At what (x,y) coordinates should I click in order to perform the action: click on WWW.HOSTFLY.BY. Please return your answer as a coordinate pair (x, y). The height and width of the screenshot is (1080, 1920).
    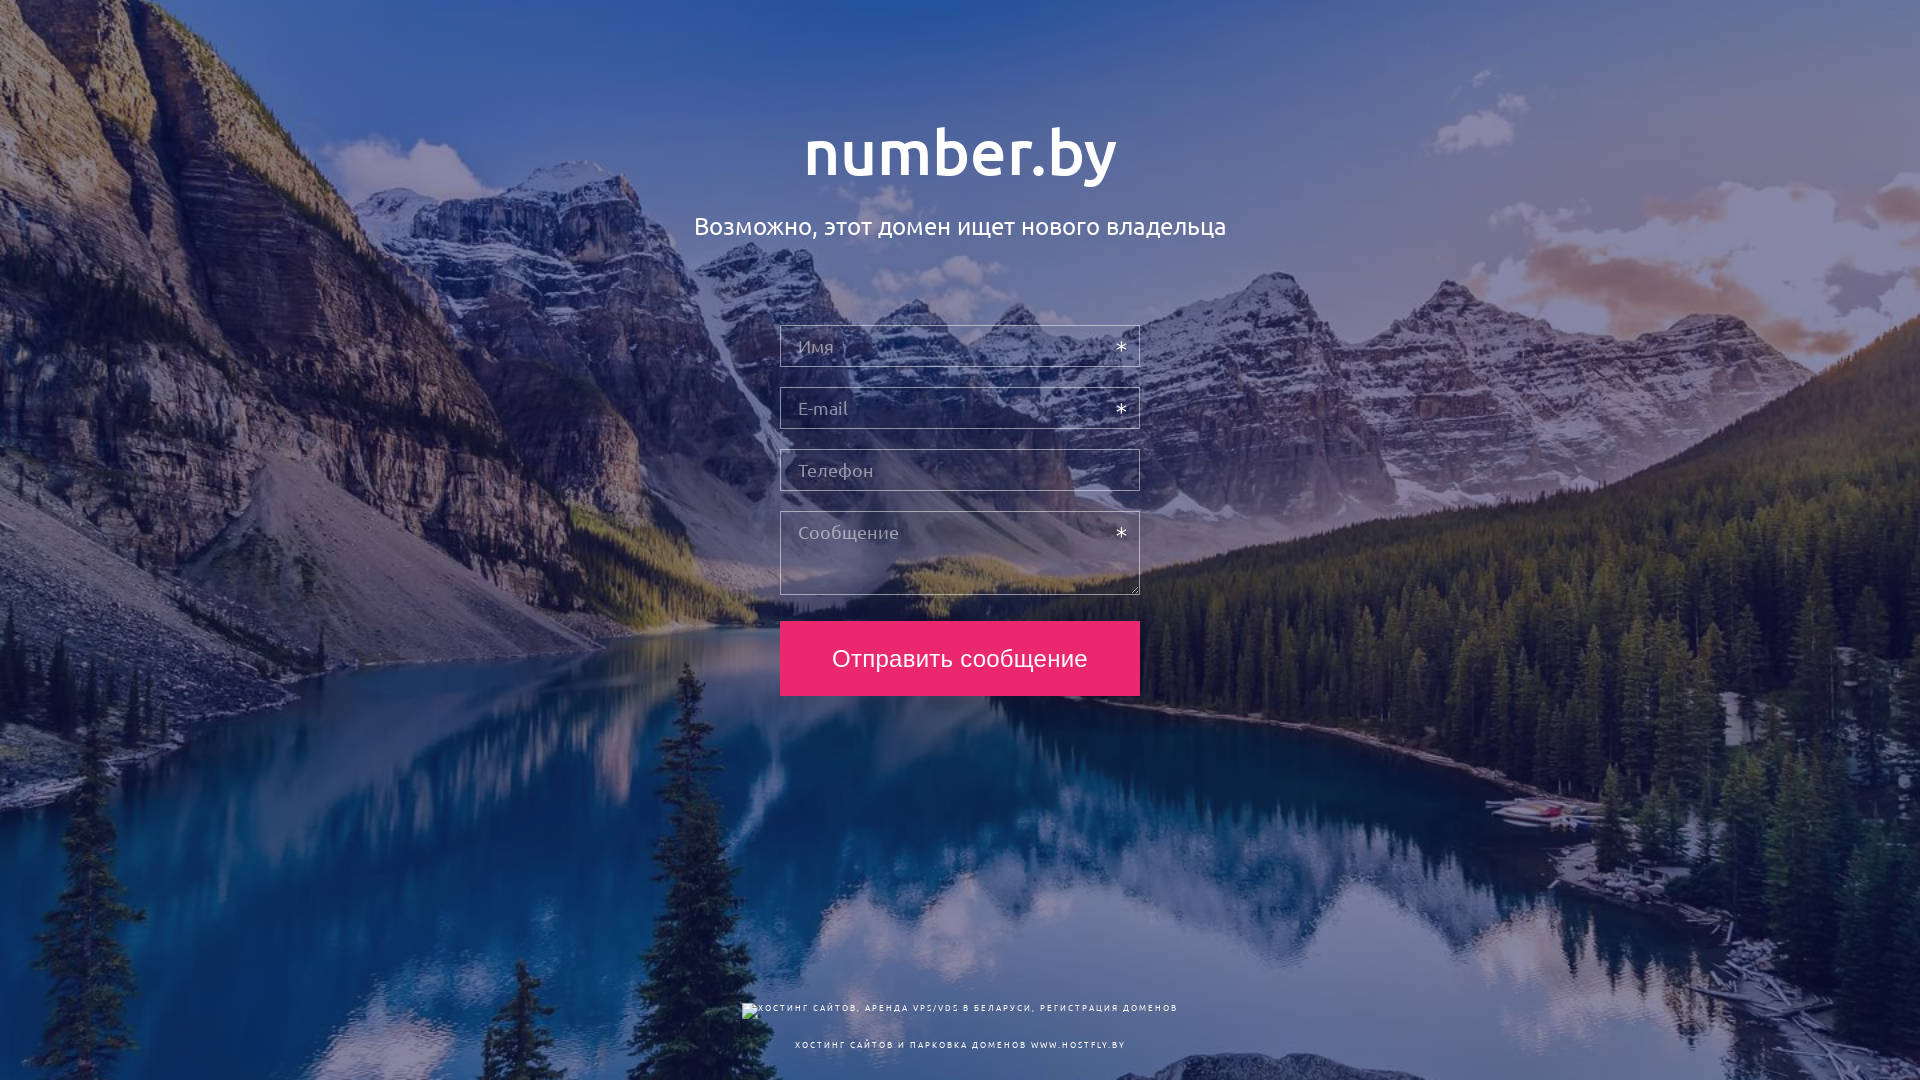
    Looking at the image, I should click on (1078, 1044).